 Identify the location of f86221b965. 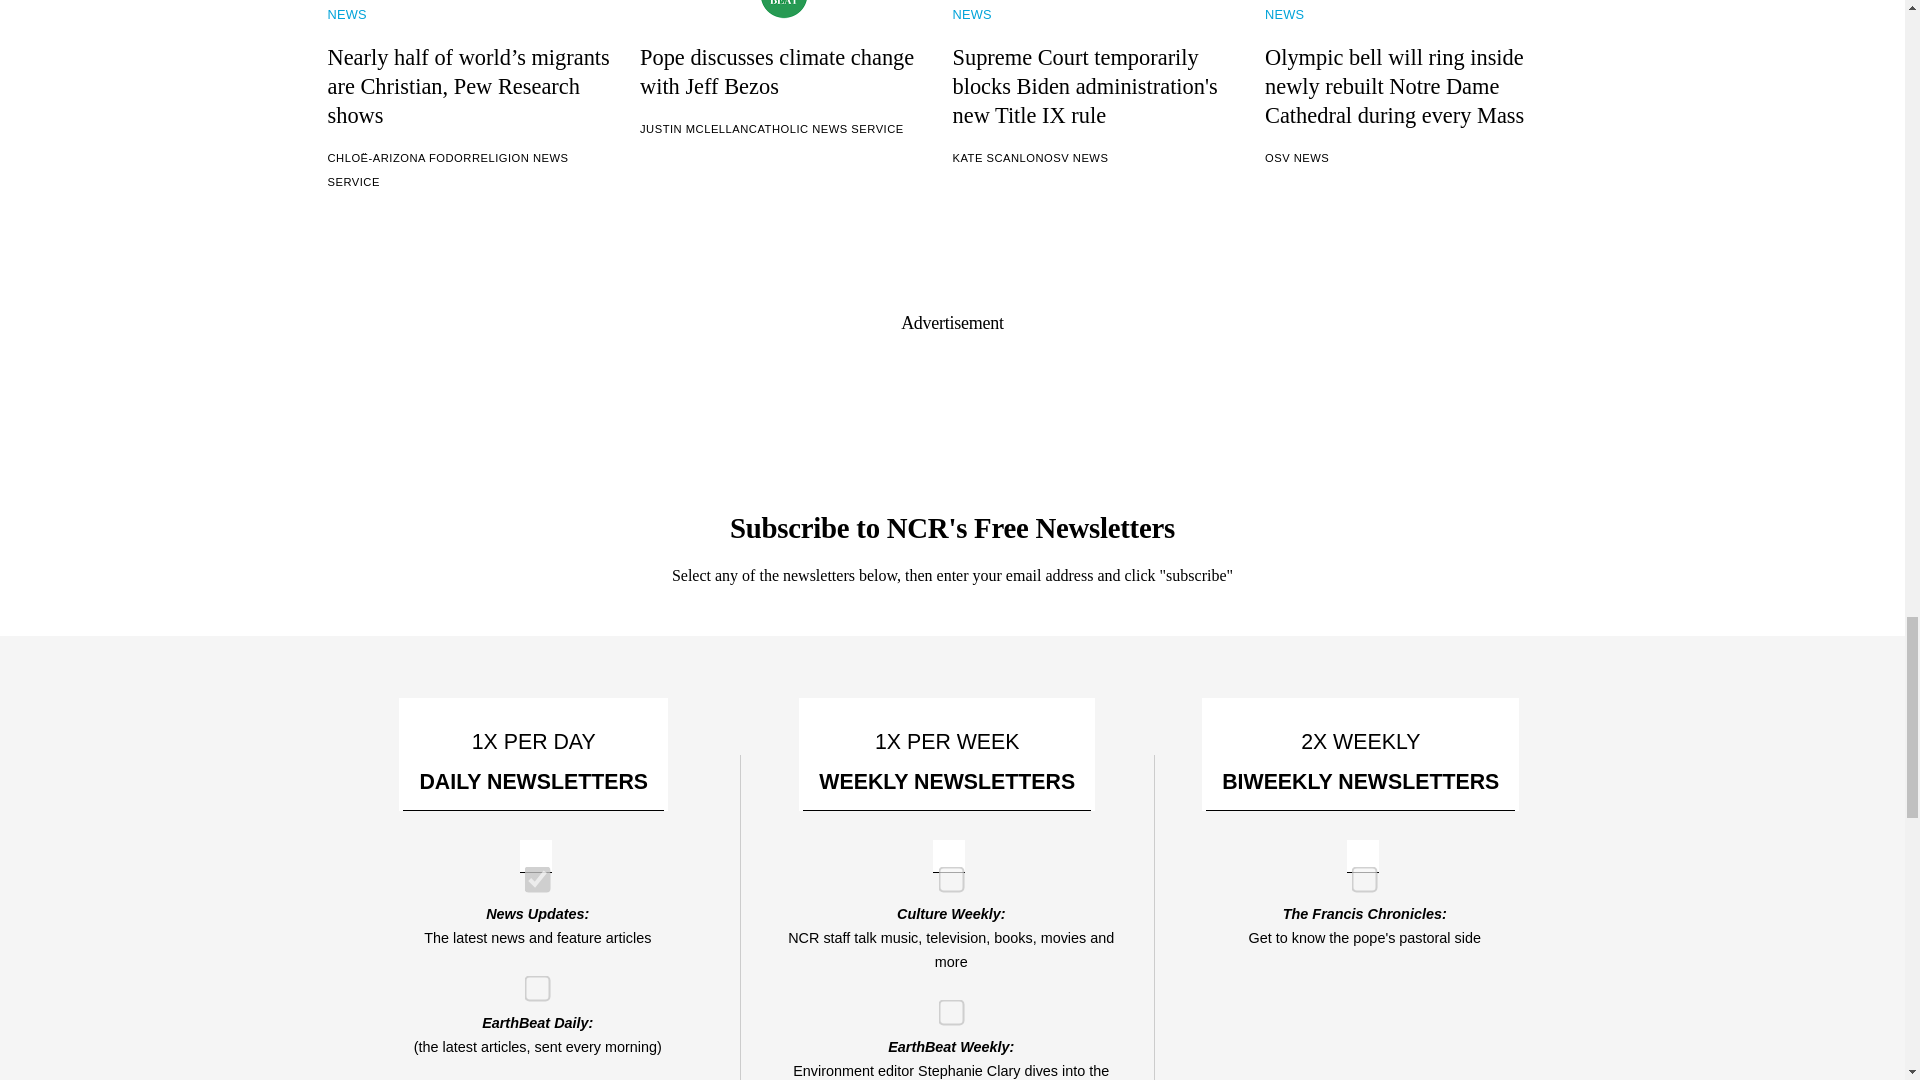
(530, 874).